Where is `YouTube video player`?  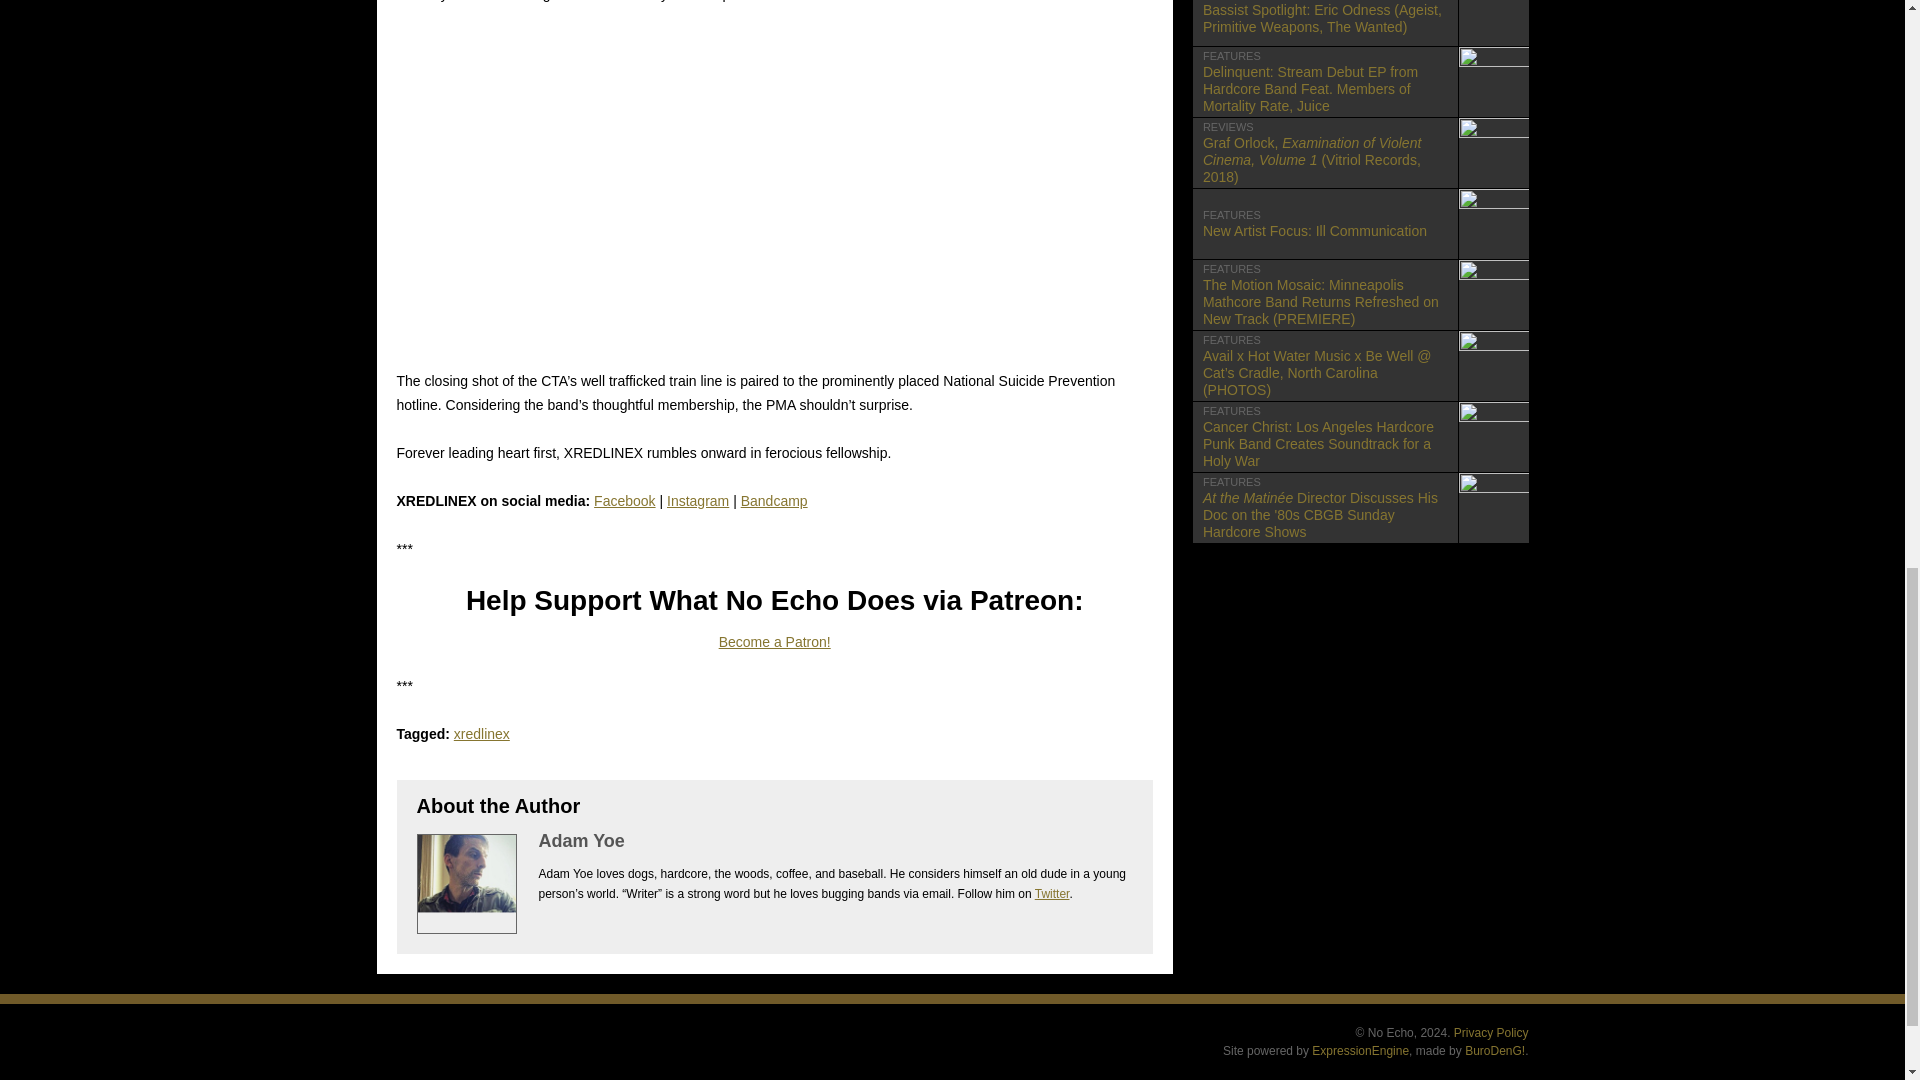
YouTube video player is located at coordinates (704, 187).